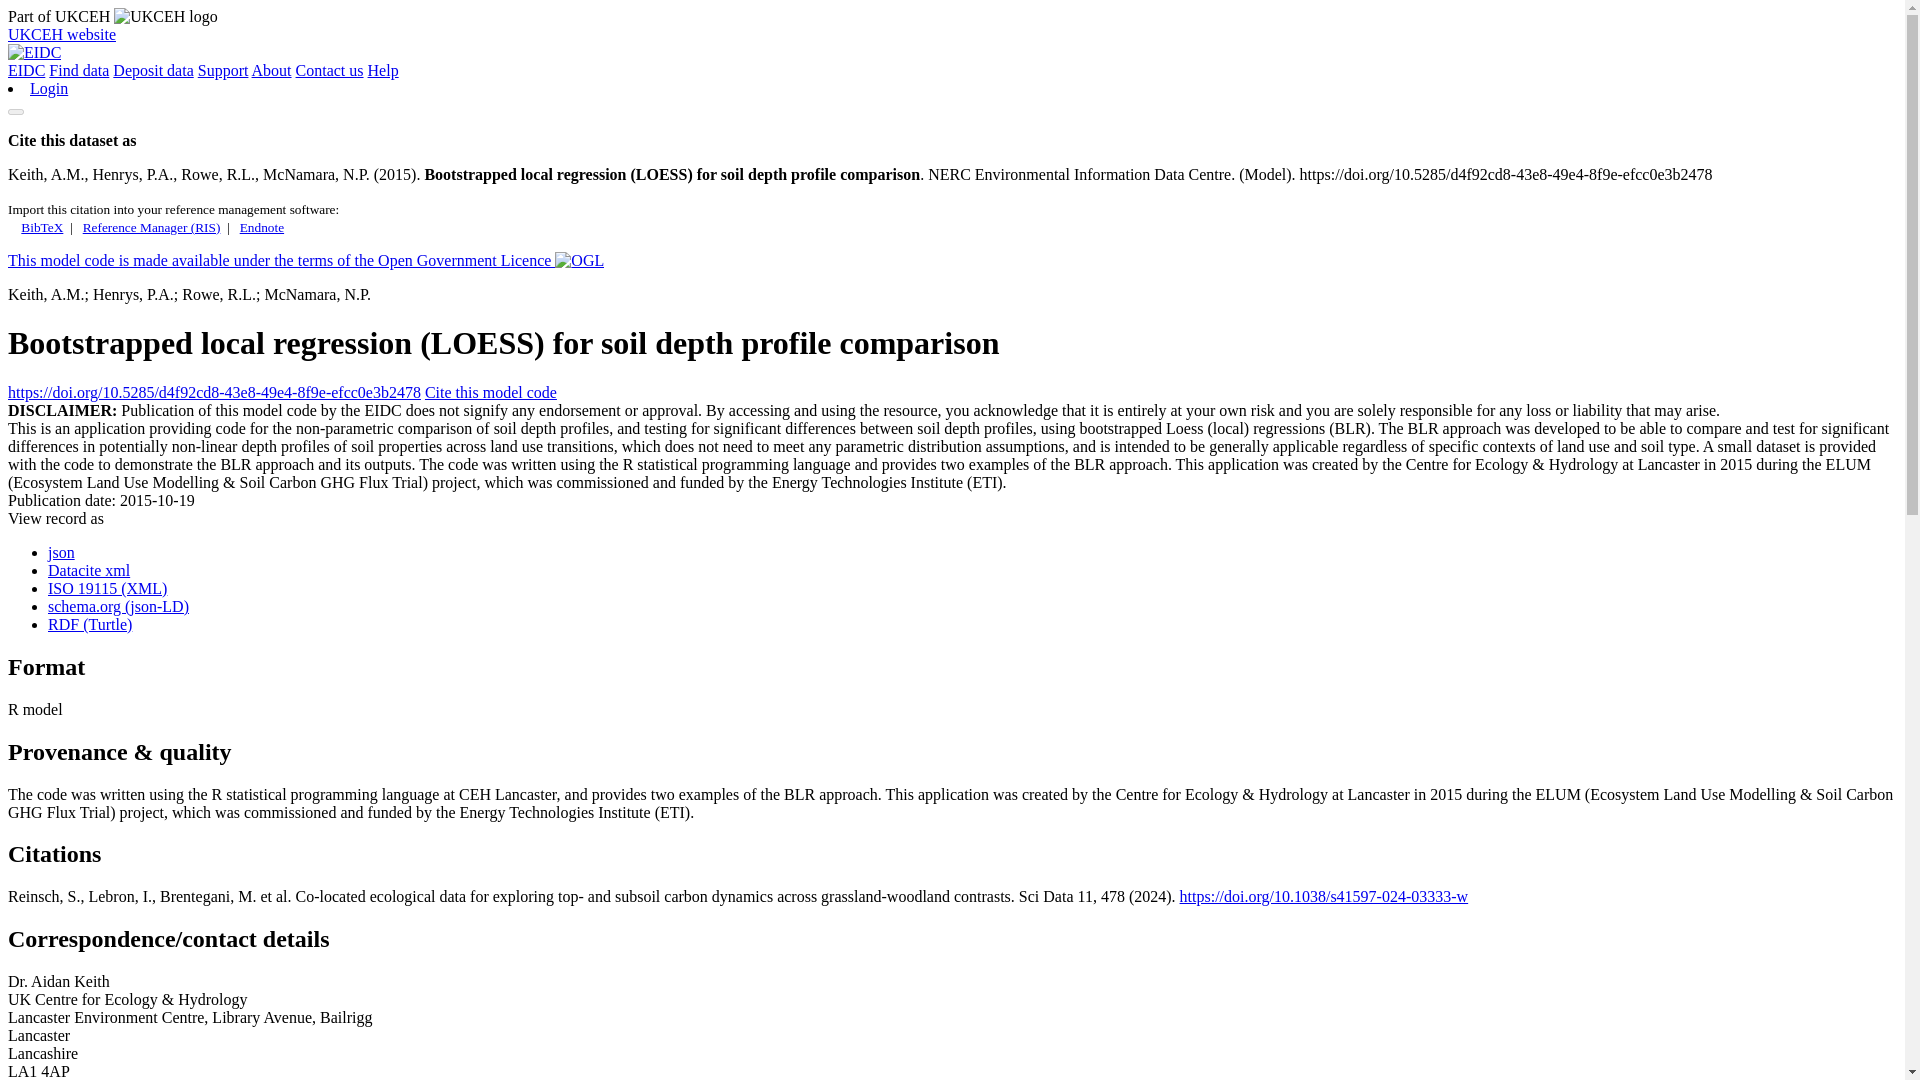 Image resolution: width=1920 pixels, height=1080 pixels. What do you see at coordinates (42, 228) in the screenshot?
I see `BibTeX` at bounding box center [42, 228].